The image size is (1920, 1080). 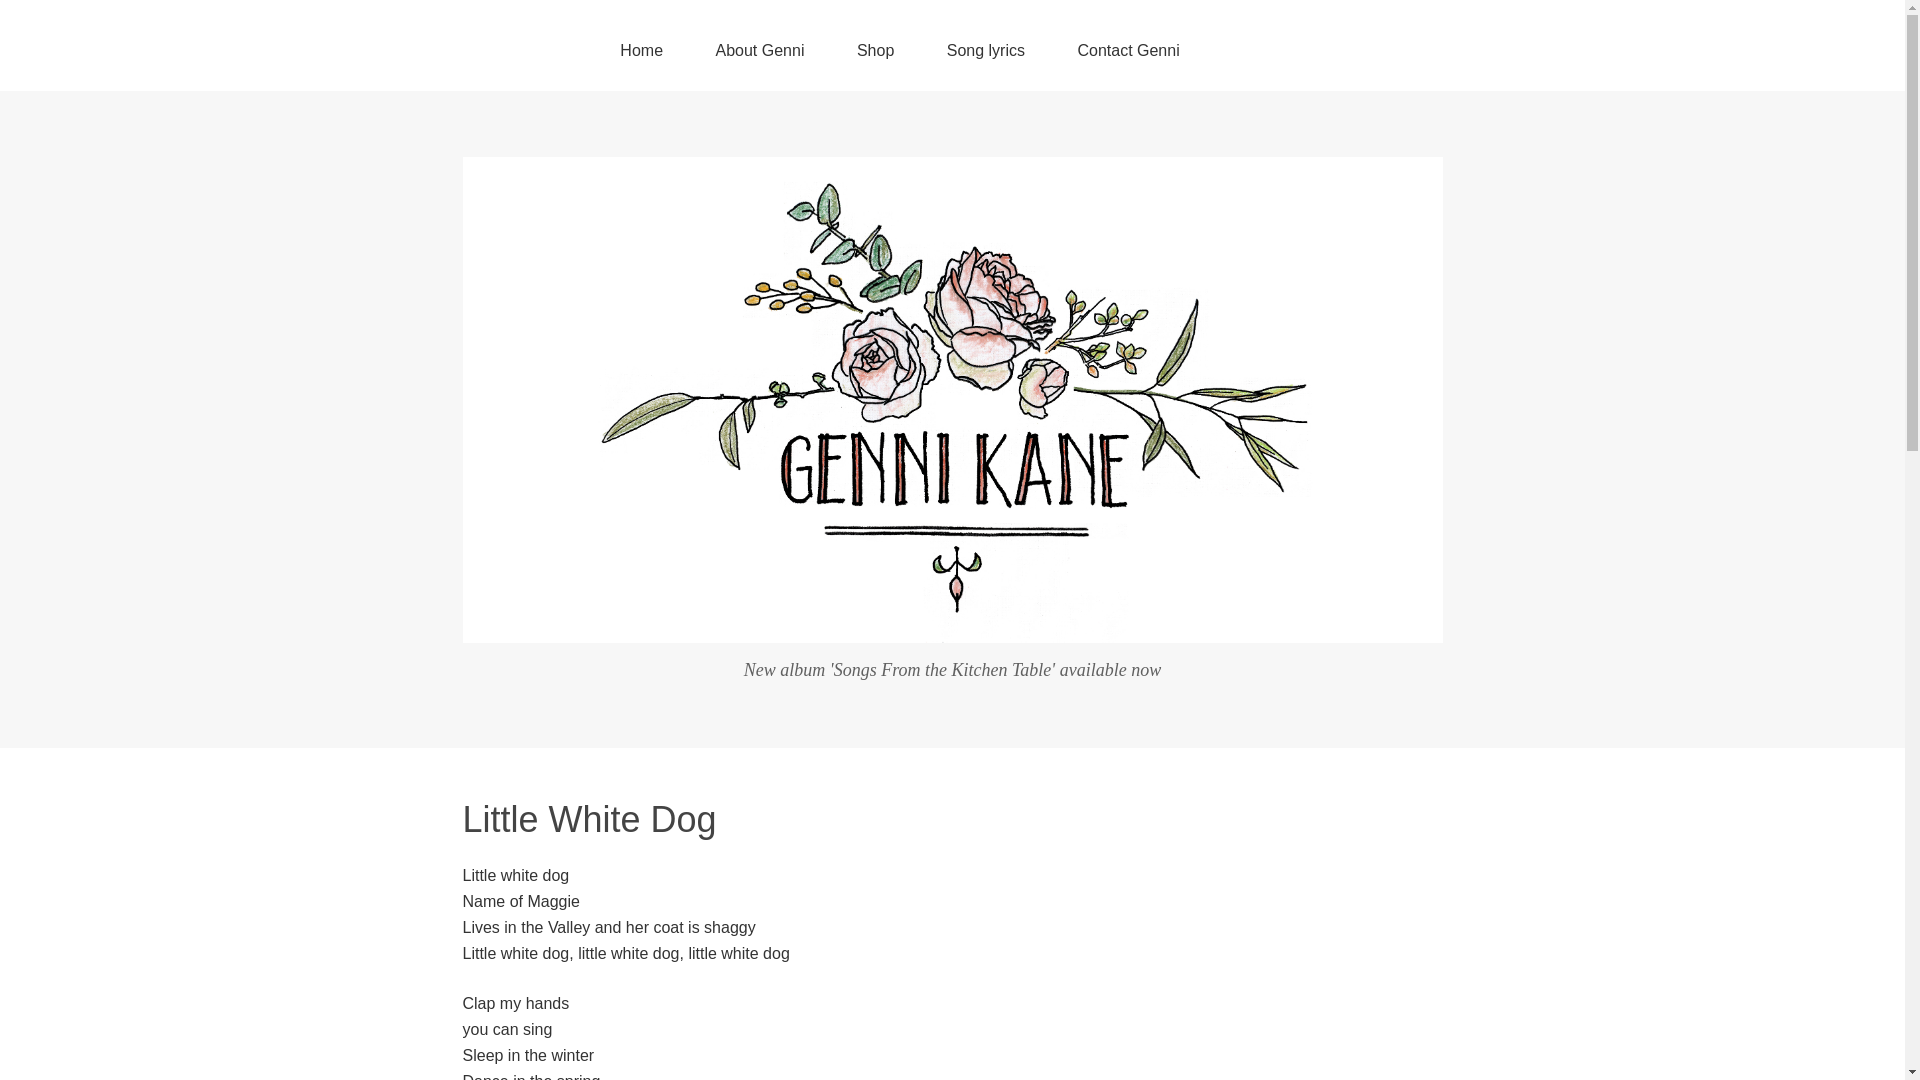 What do you see at coordinates (986, 51) in the screenshot?
I see `Song lyrics` at bounding box center [986, 51].